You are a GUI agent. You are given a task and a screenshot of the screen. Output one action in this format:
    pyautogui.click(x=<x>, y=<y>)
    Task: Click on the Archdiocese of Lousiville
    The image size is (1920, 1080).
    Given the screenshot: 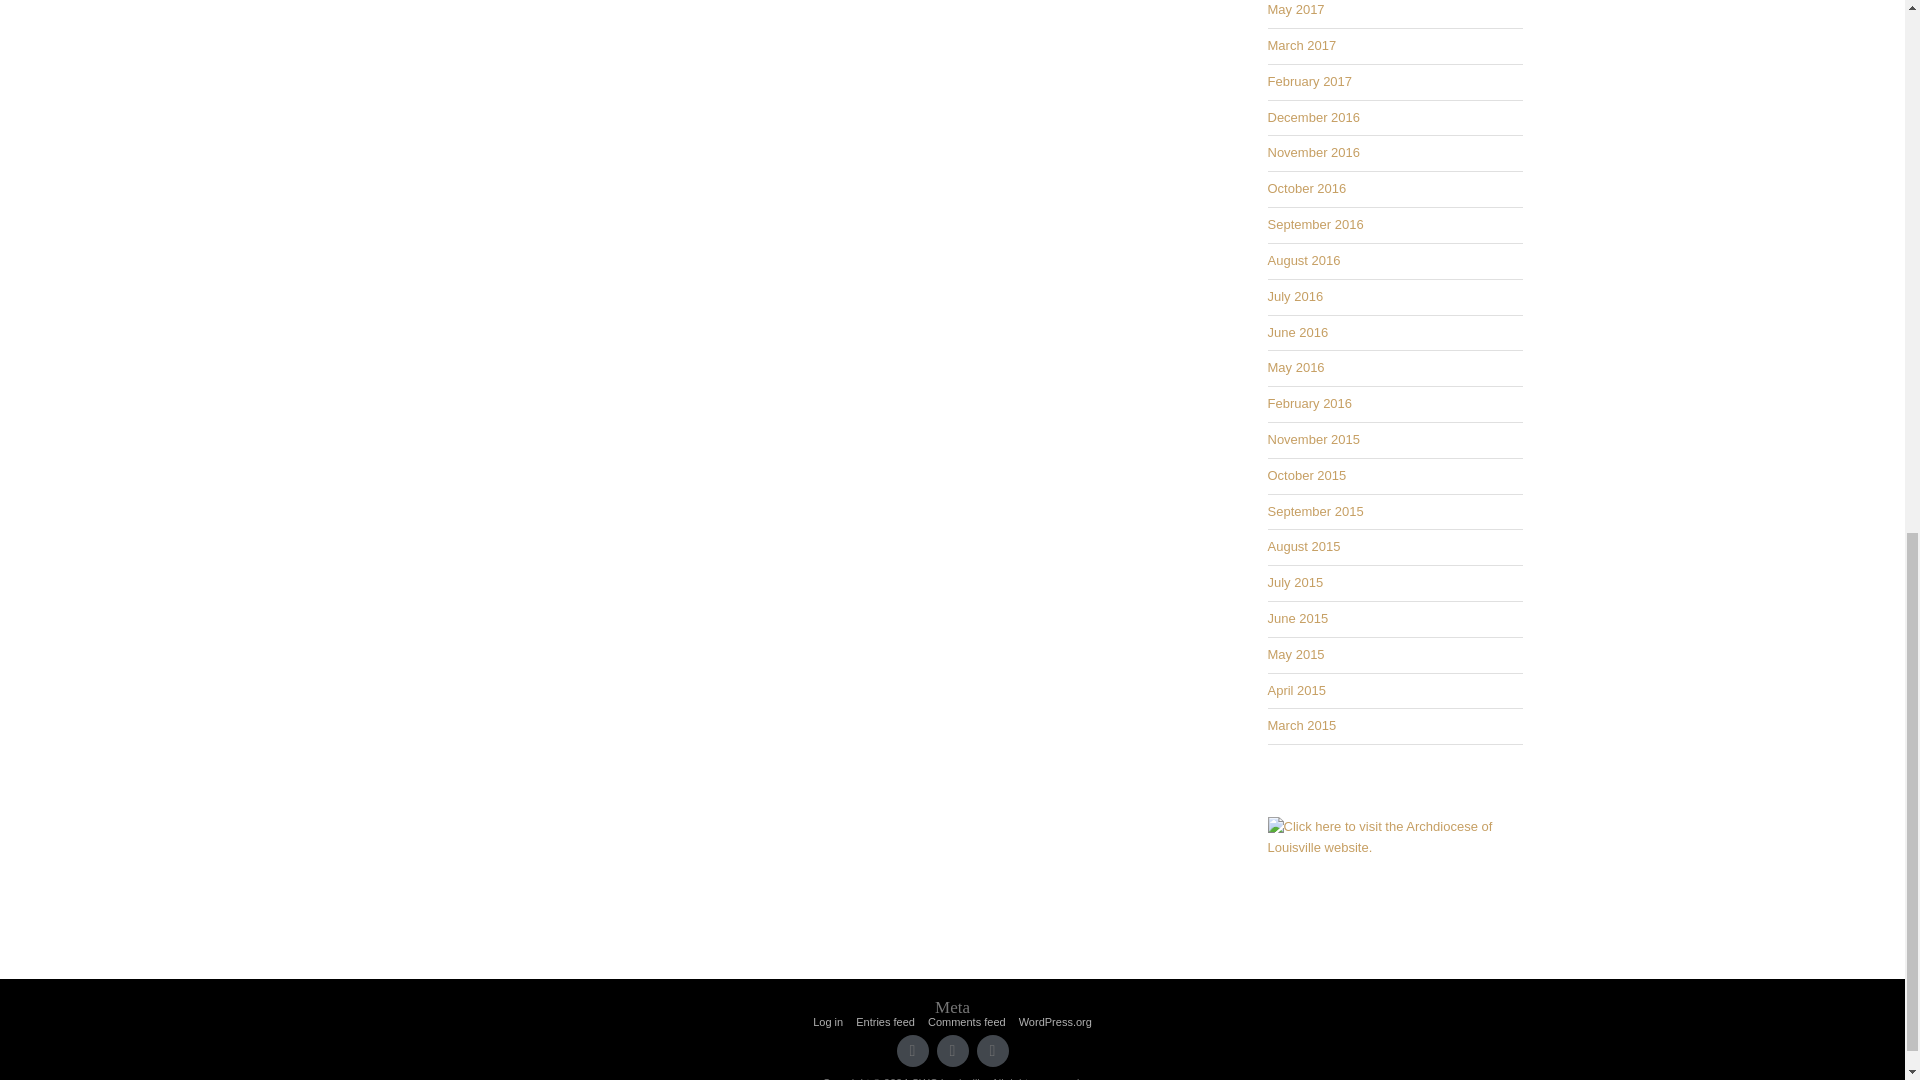 What is the action you would take?
    pyautogui.click(x=1394, y=837)
    